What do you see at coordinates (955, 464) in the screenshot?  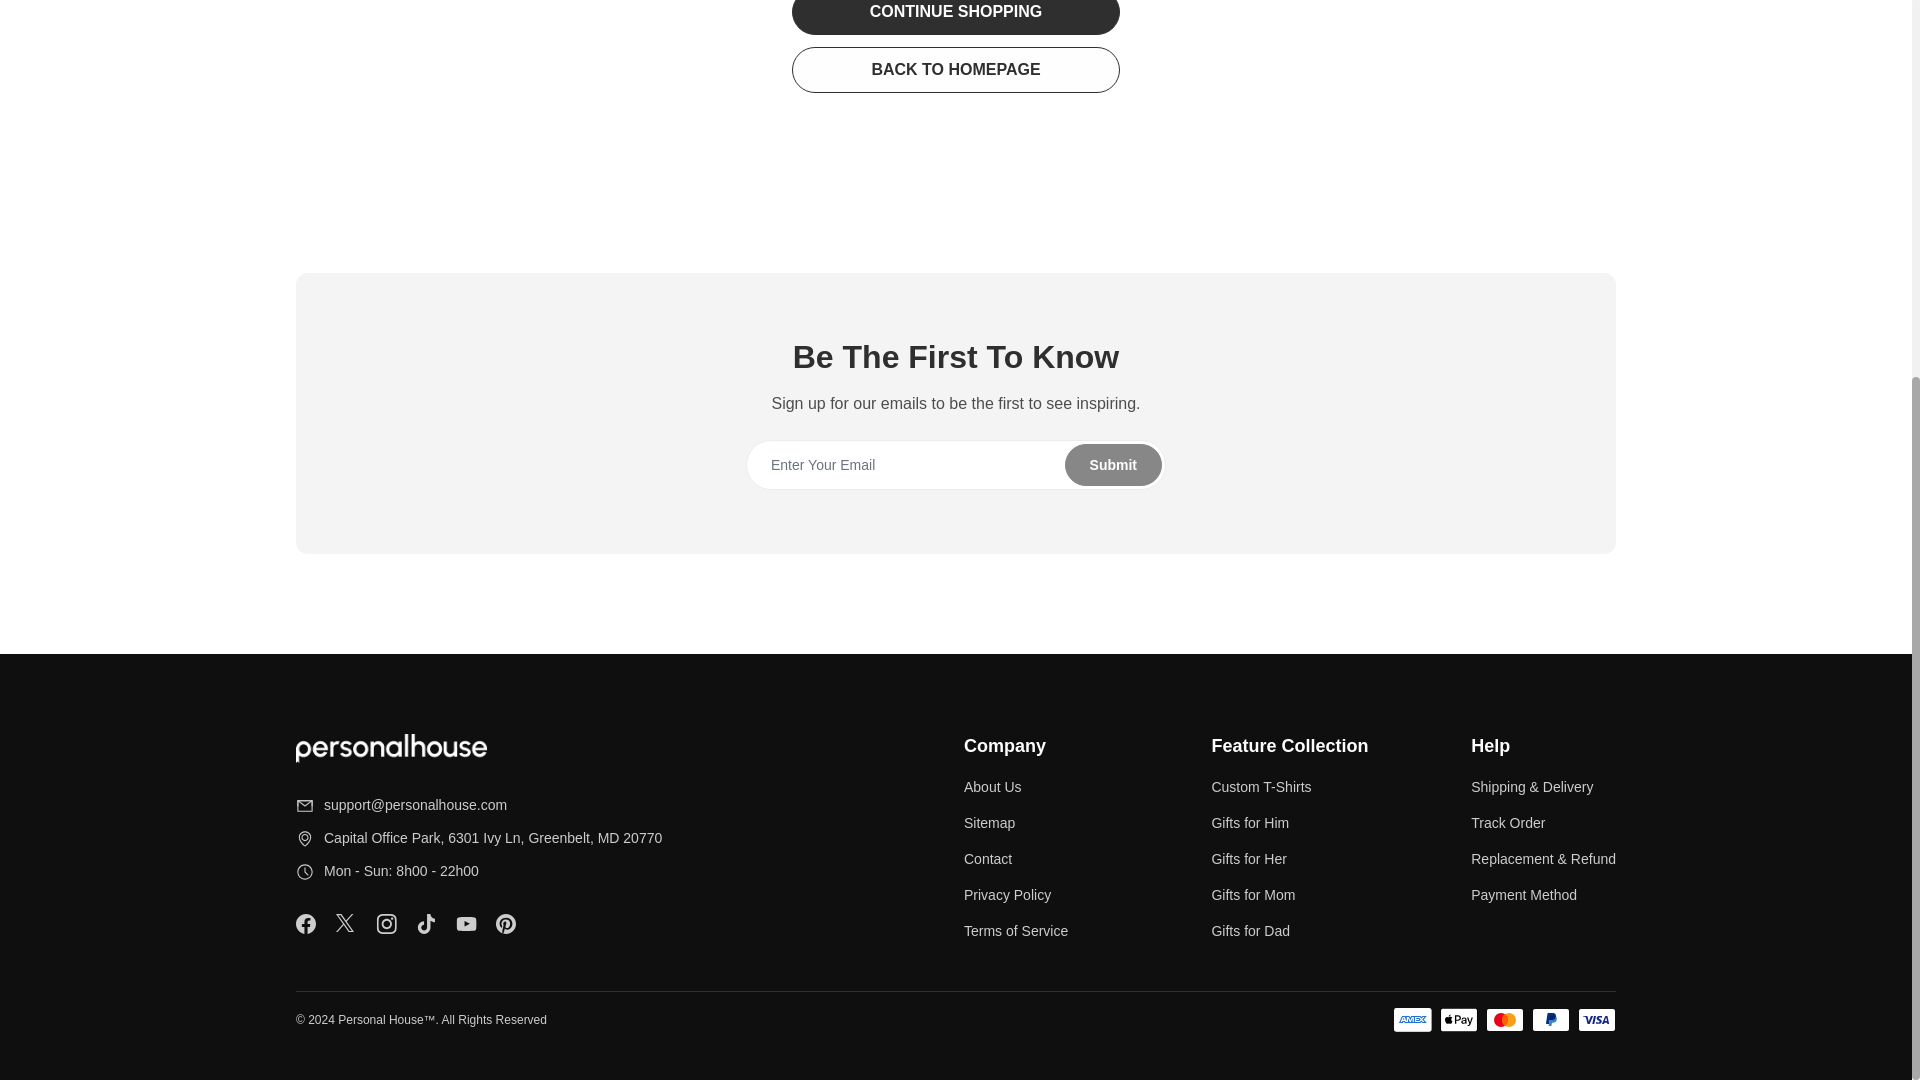 I see `Submit` at bounding box center [955, 464].